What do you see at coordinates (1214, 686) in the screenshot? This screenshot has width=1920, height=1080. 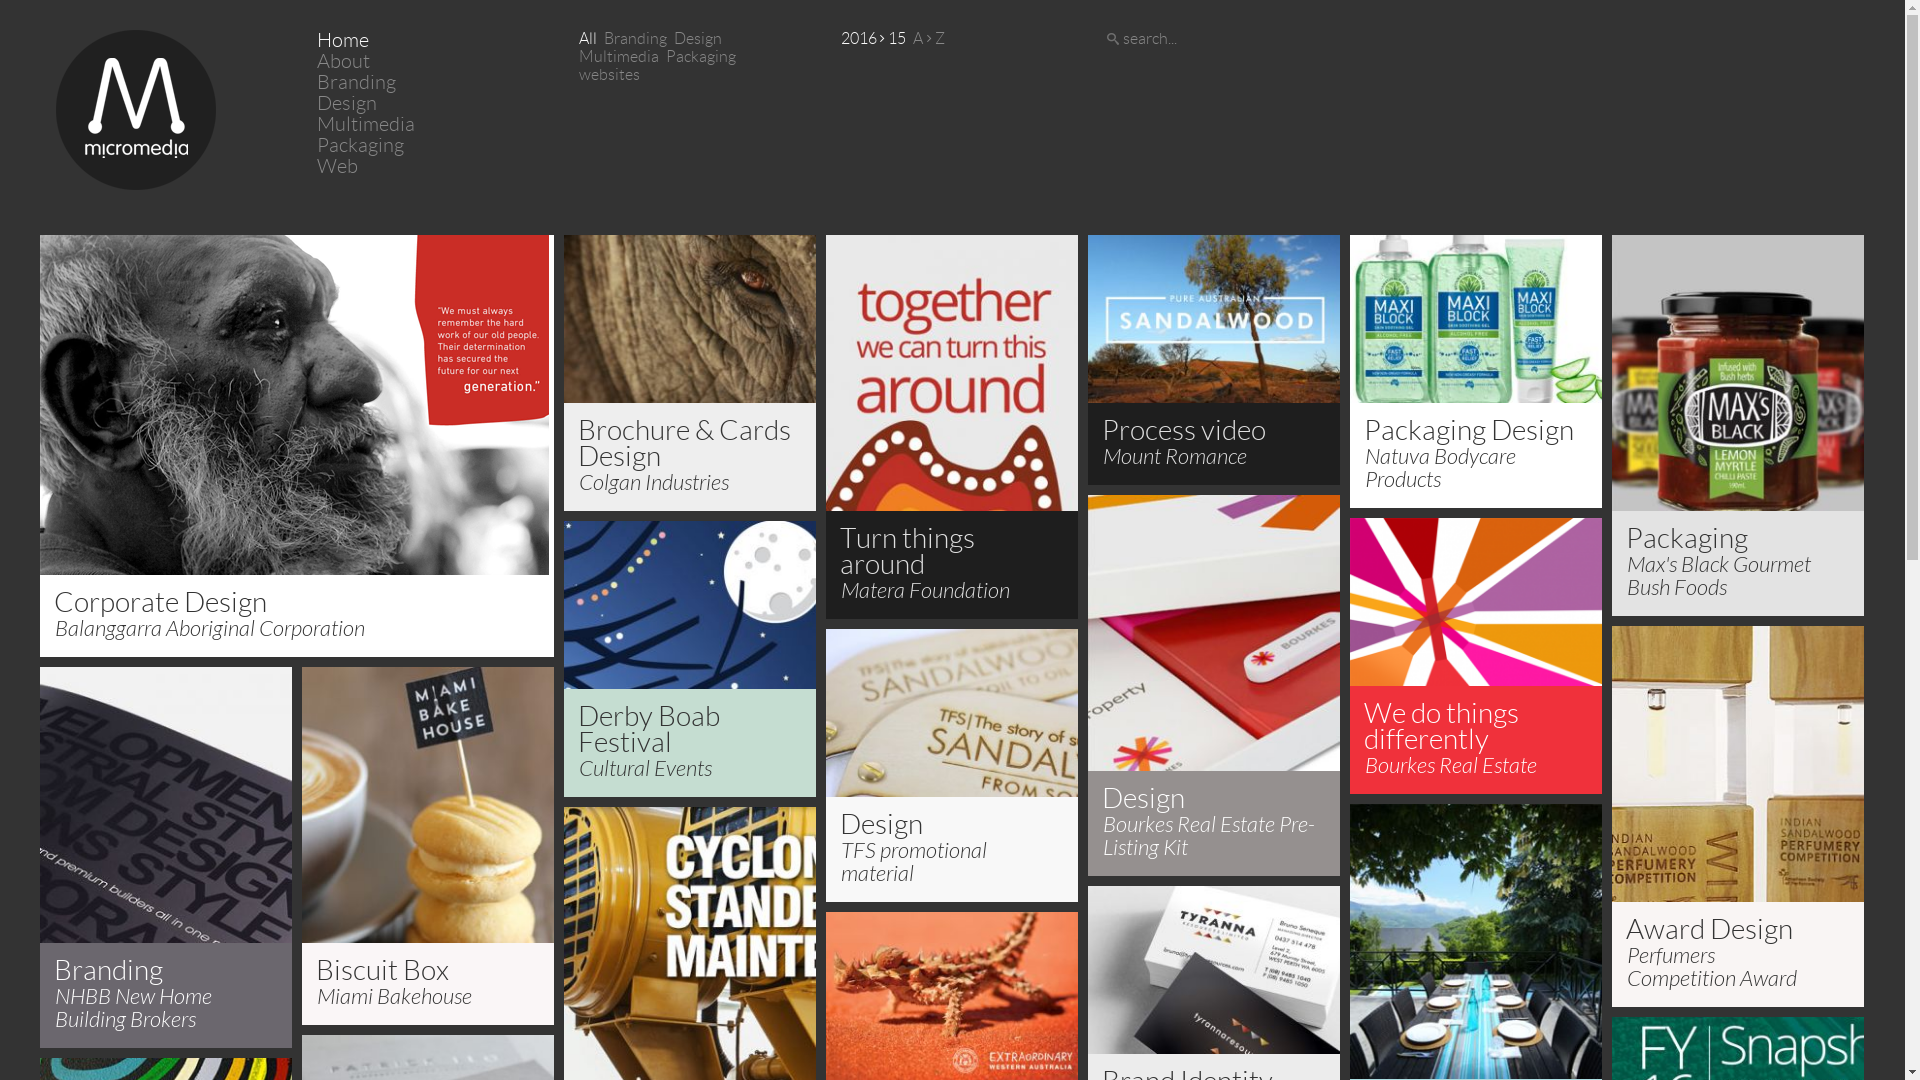 I see `Design
Bourkes Real Estate Pre-Listing Kit` at bounding box center [1214, 686].